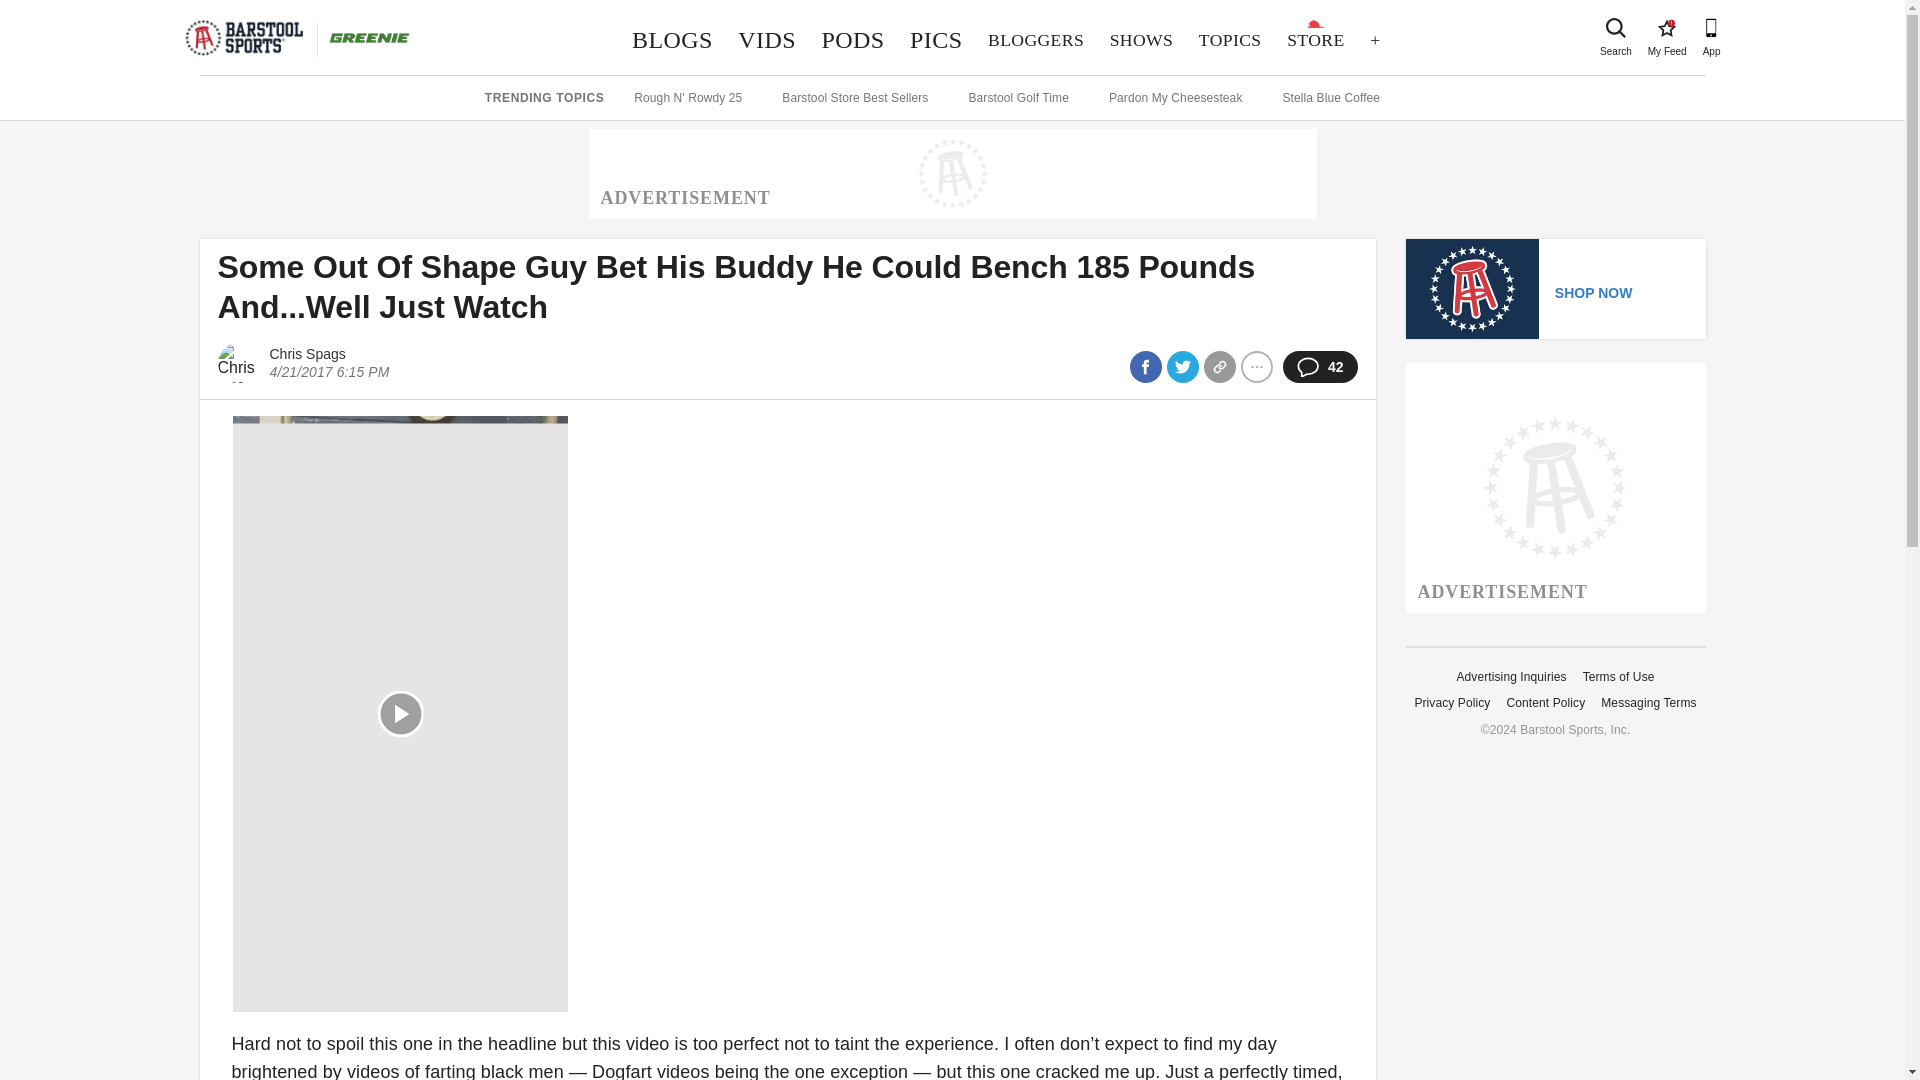 This screenshot has width=1920, height=1080. I want to click on VIDS, so click(766, 40).